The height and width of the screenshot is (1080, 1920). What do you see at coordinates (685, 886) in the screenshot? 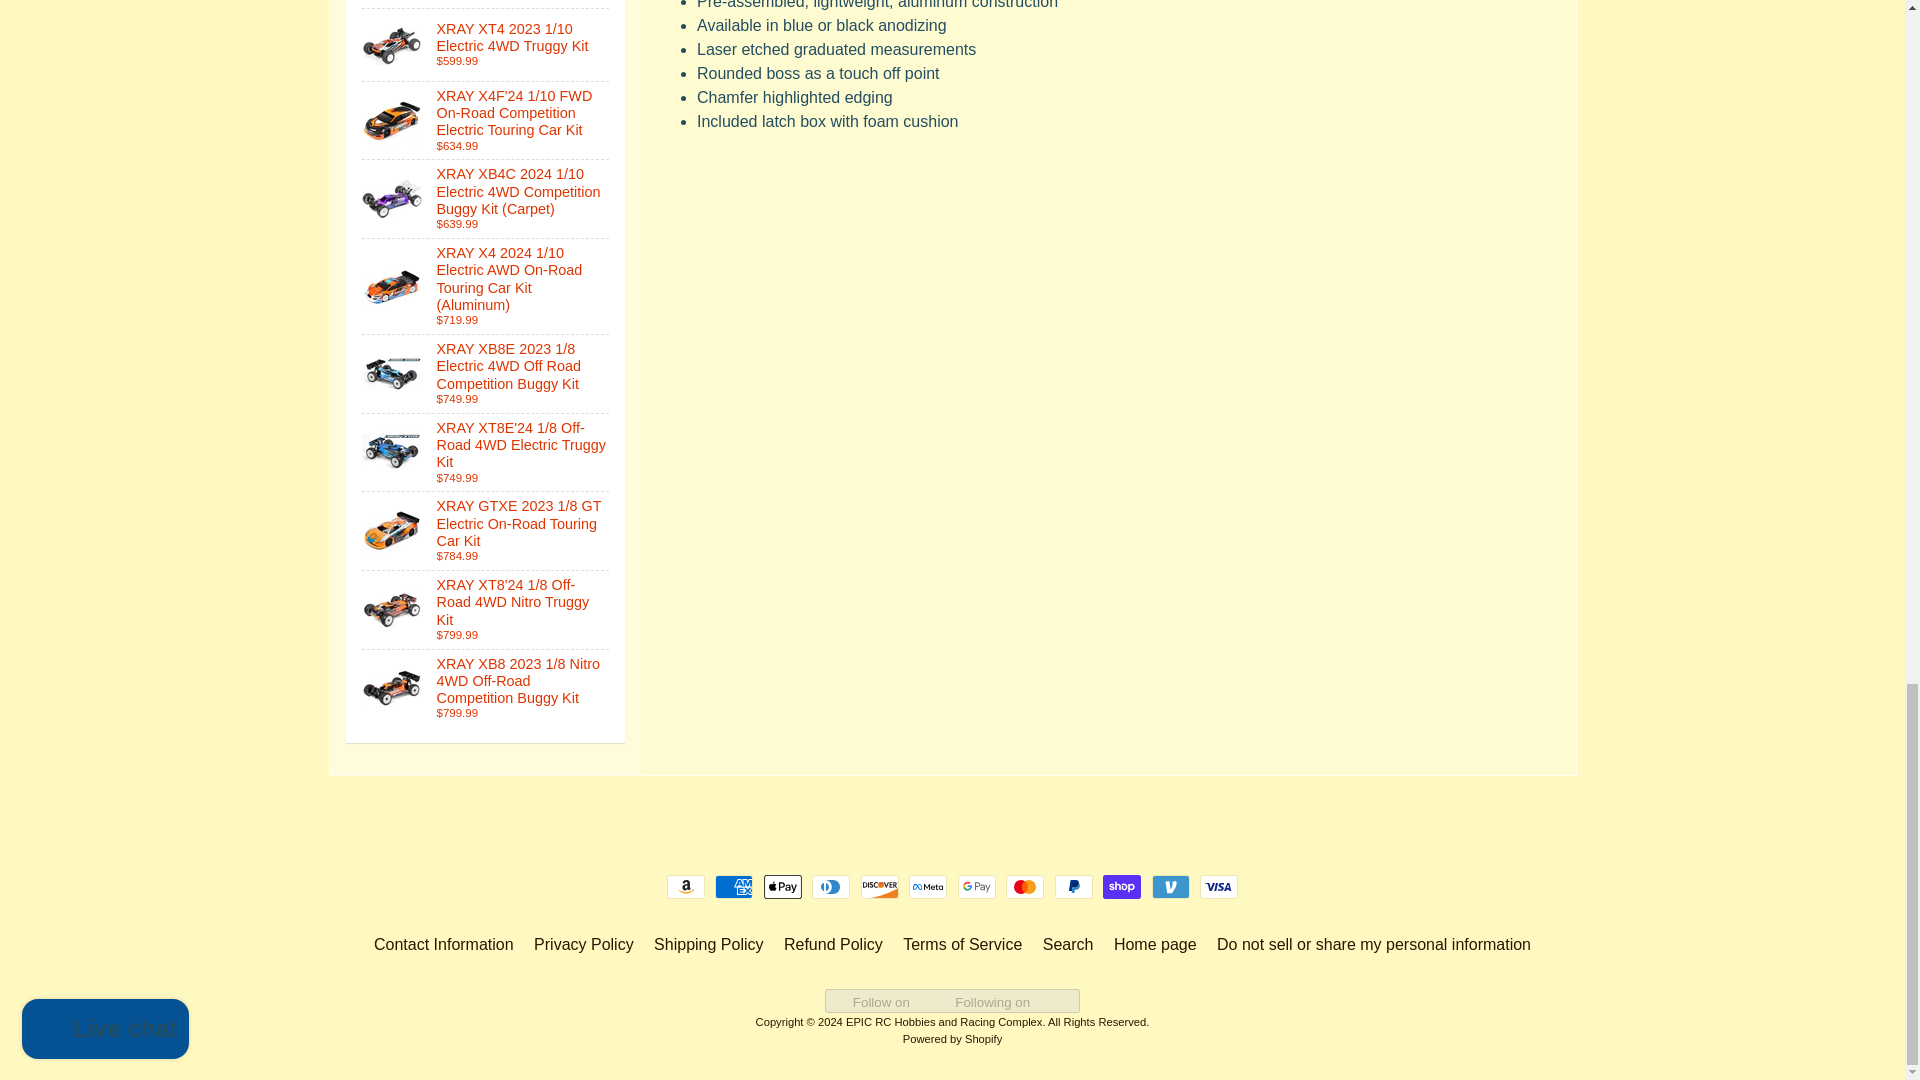
I see `Amazon` at bounding box center [685, 886].